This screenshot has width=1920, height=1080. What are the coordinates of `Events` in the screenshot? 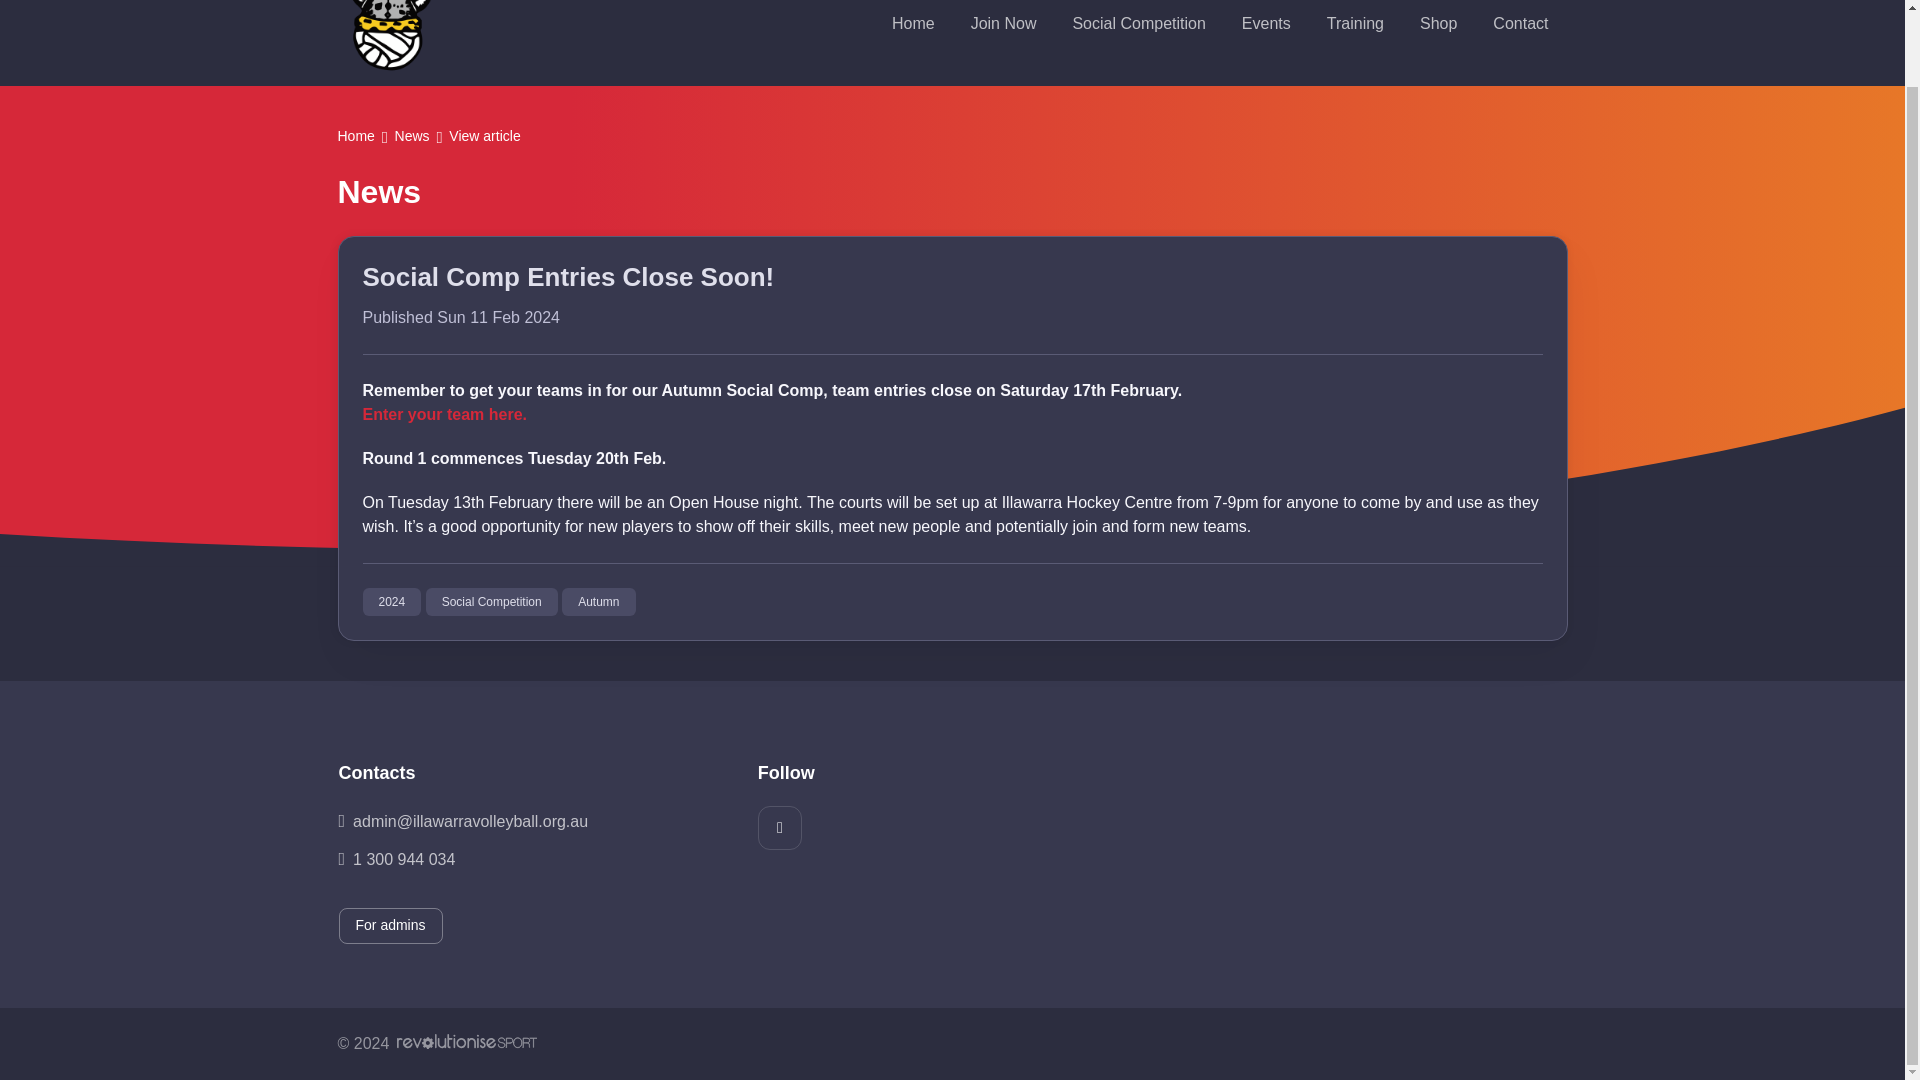 It's located at (1266, 24).